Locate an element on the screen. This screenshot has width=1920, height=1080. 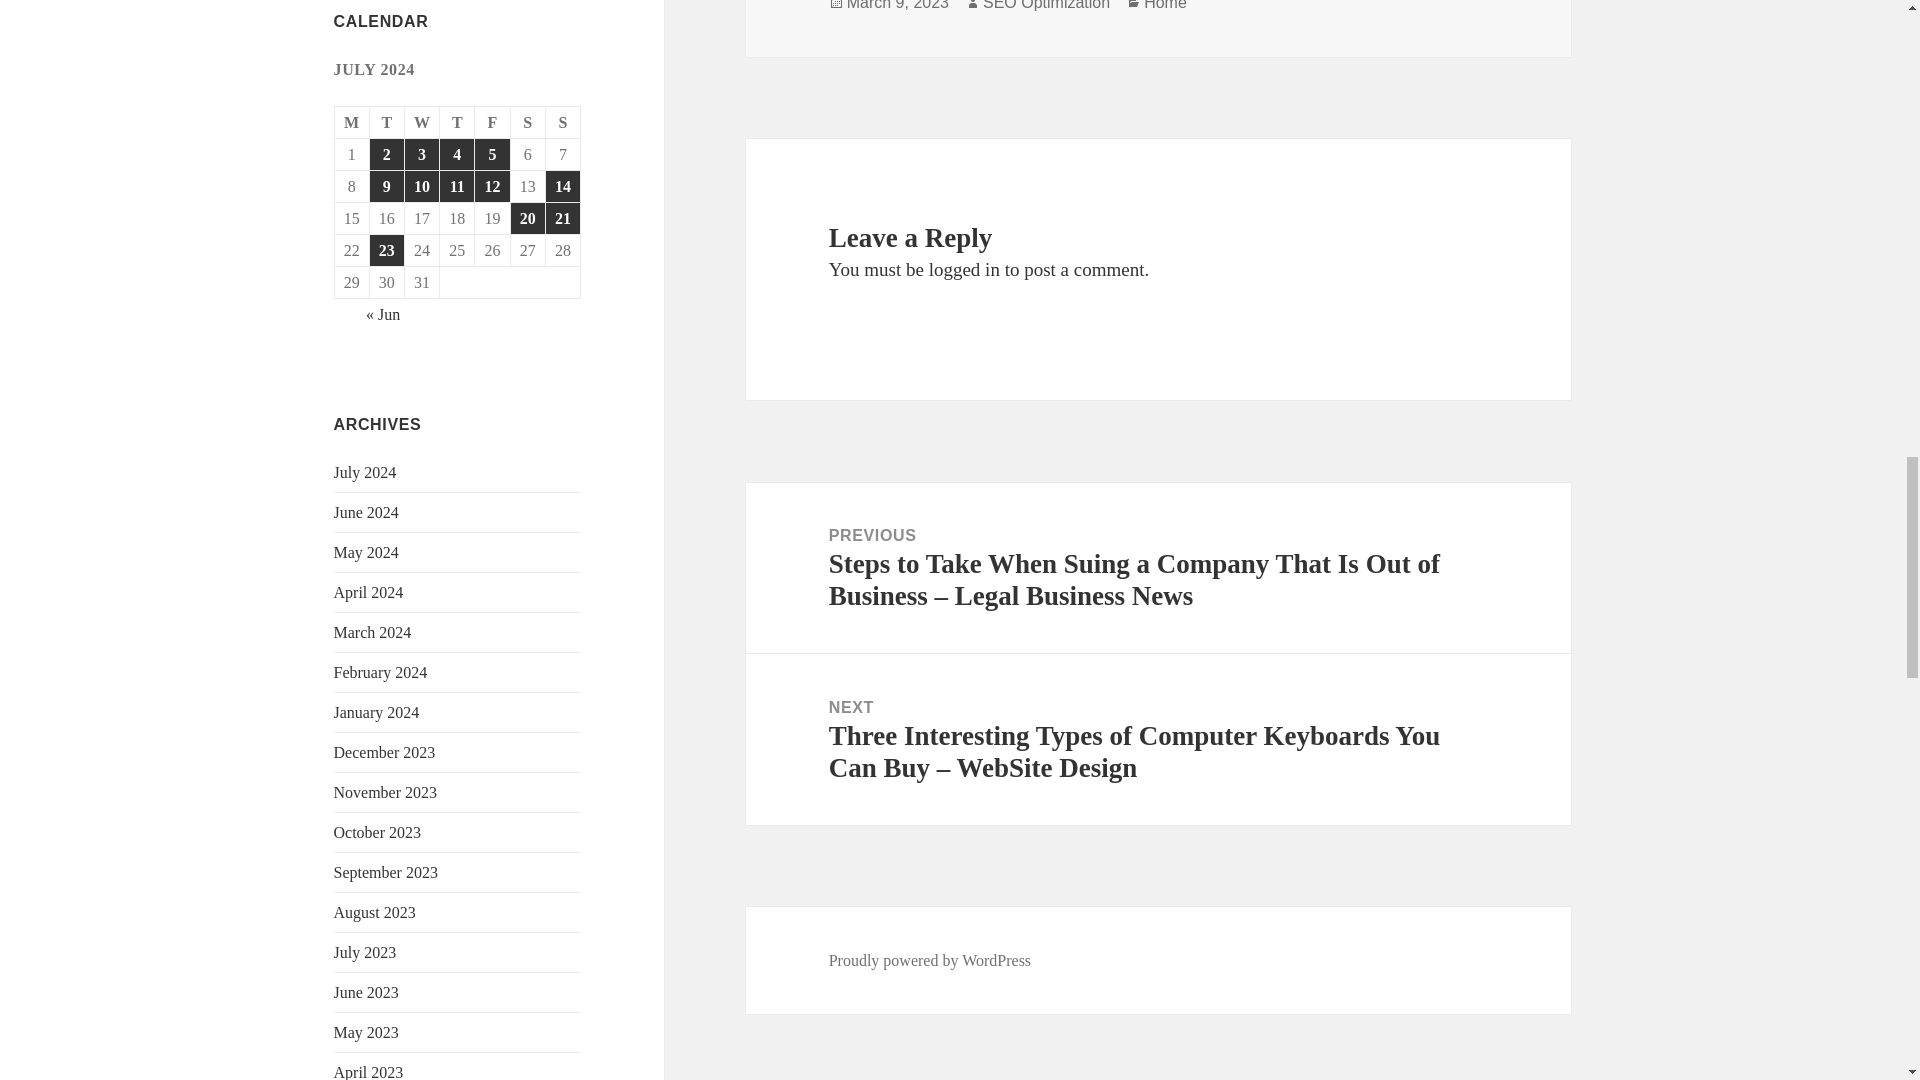
4 is located at coordinates (456, 154).